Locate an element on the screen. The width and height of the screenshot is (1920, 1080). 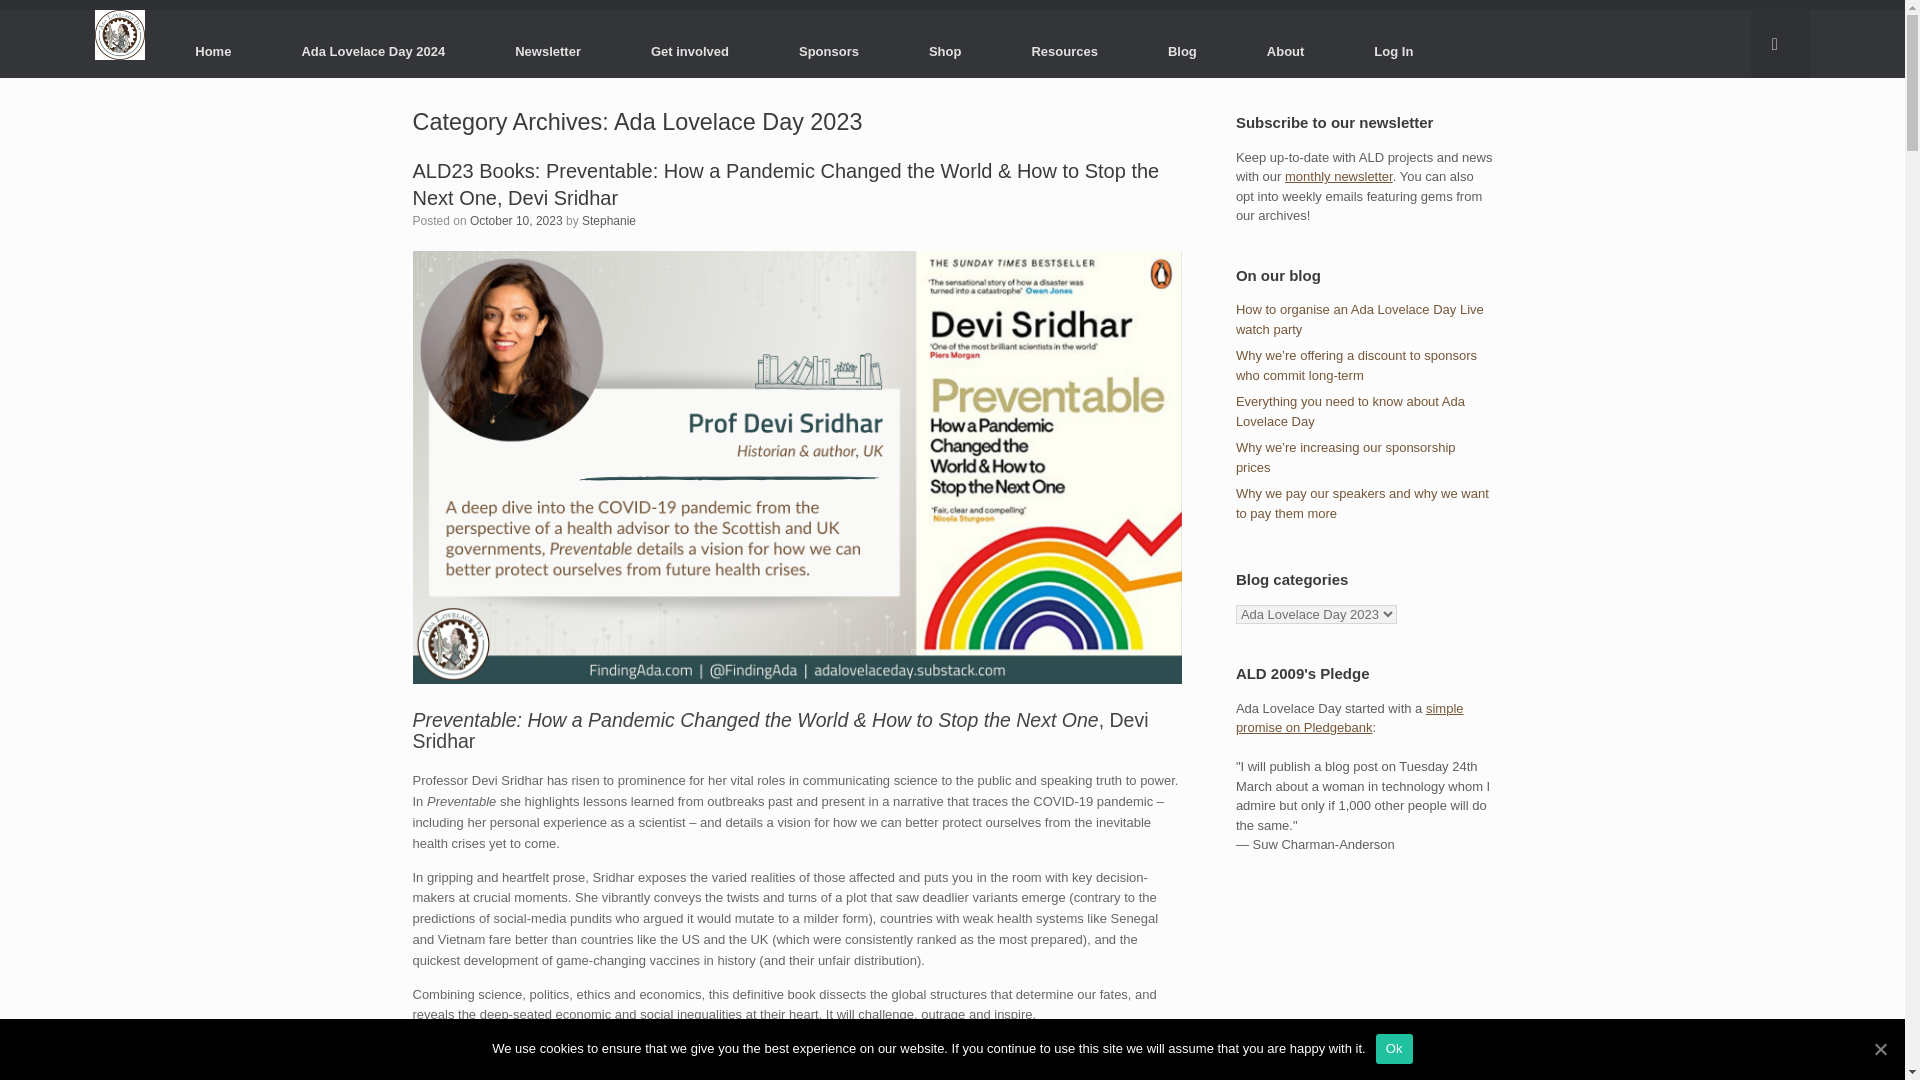
Ada Lovelace Day 2024 is located at coordinates (373, 50).